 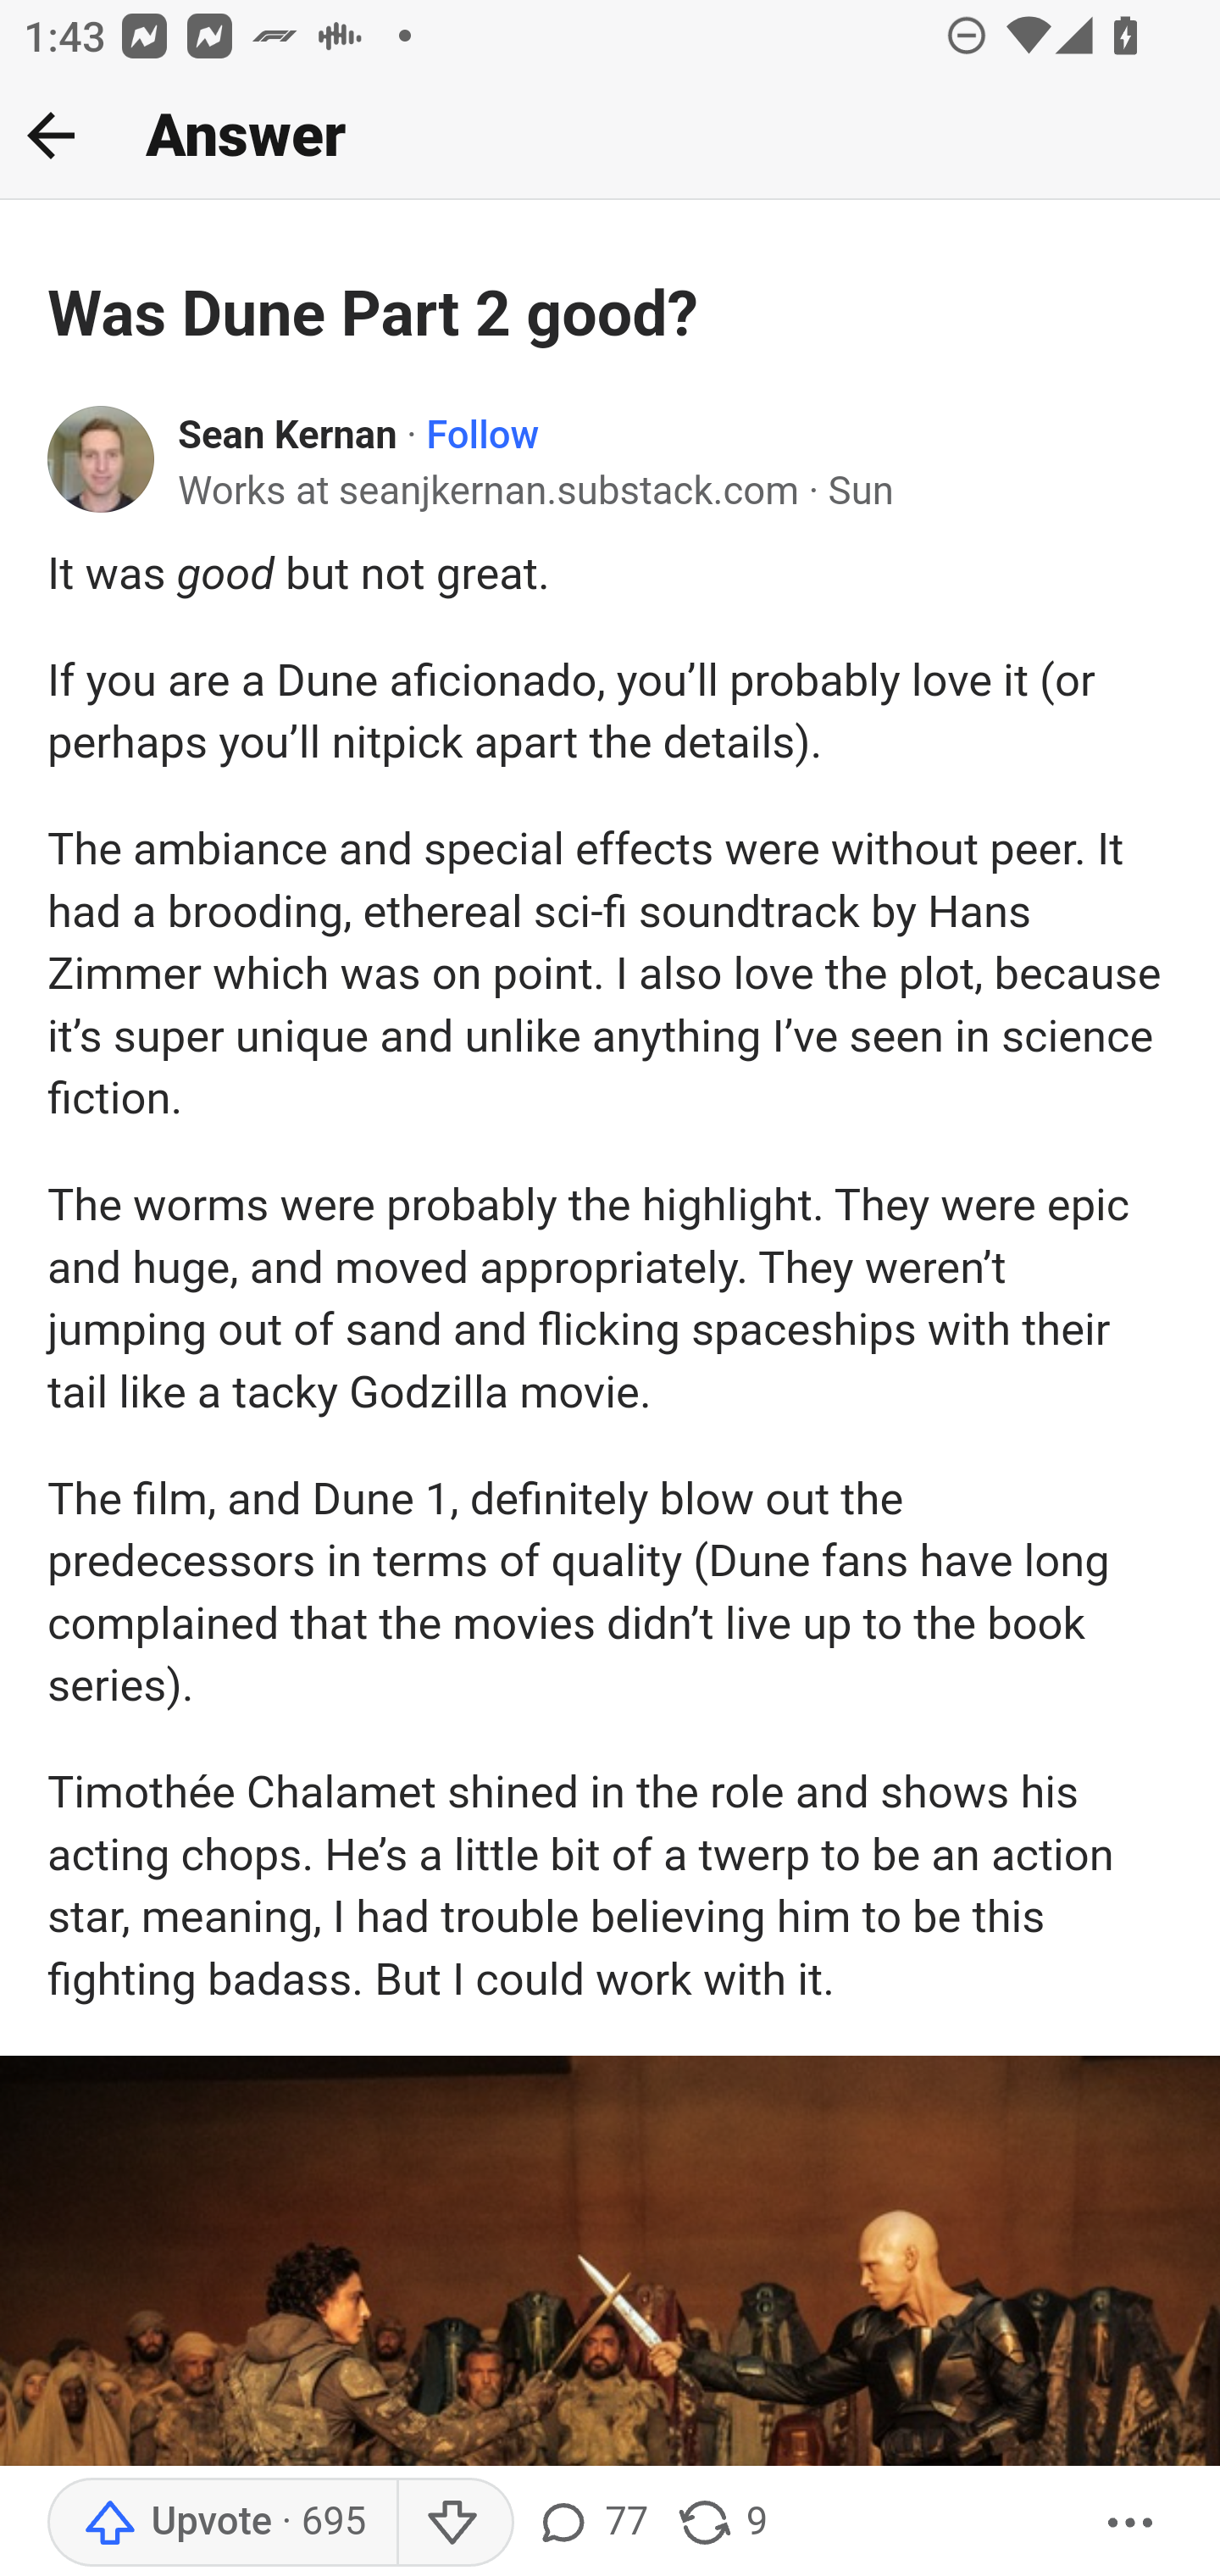 What do you see at coordinates (1131, 2523) in the screenshot?
I see `More` at bounding box center [1131, 2523].